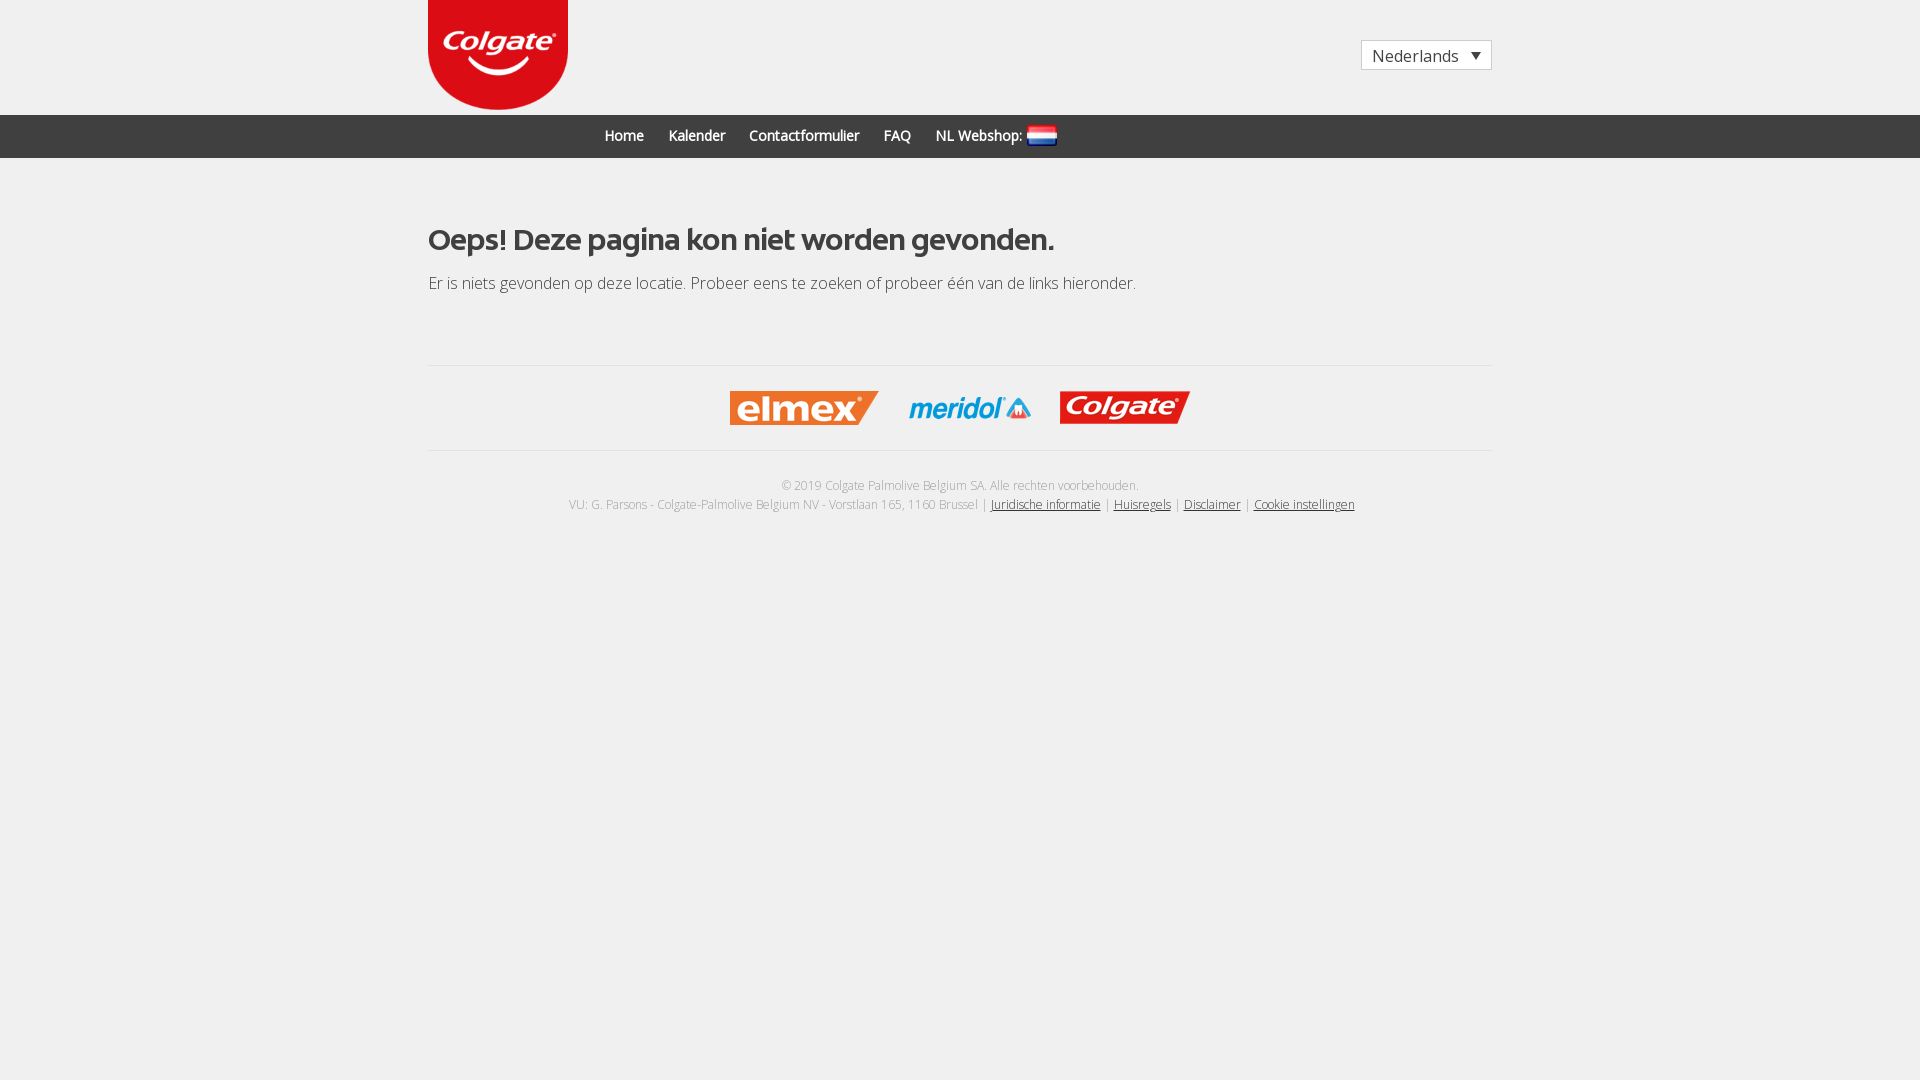  What do you see at coordinates (804, 136) in the screenshot?
I see `Contactformulier` at bounding box center [804, 136].